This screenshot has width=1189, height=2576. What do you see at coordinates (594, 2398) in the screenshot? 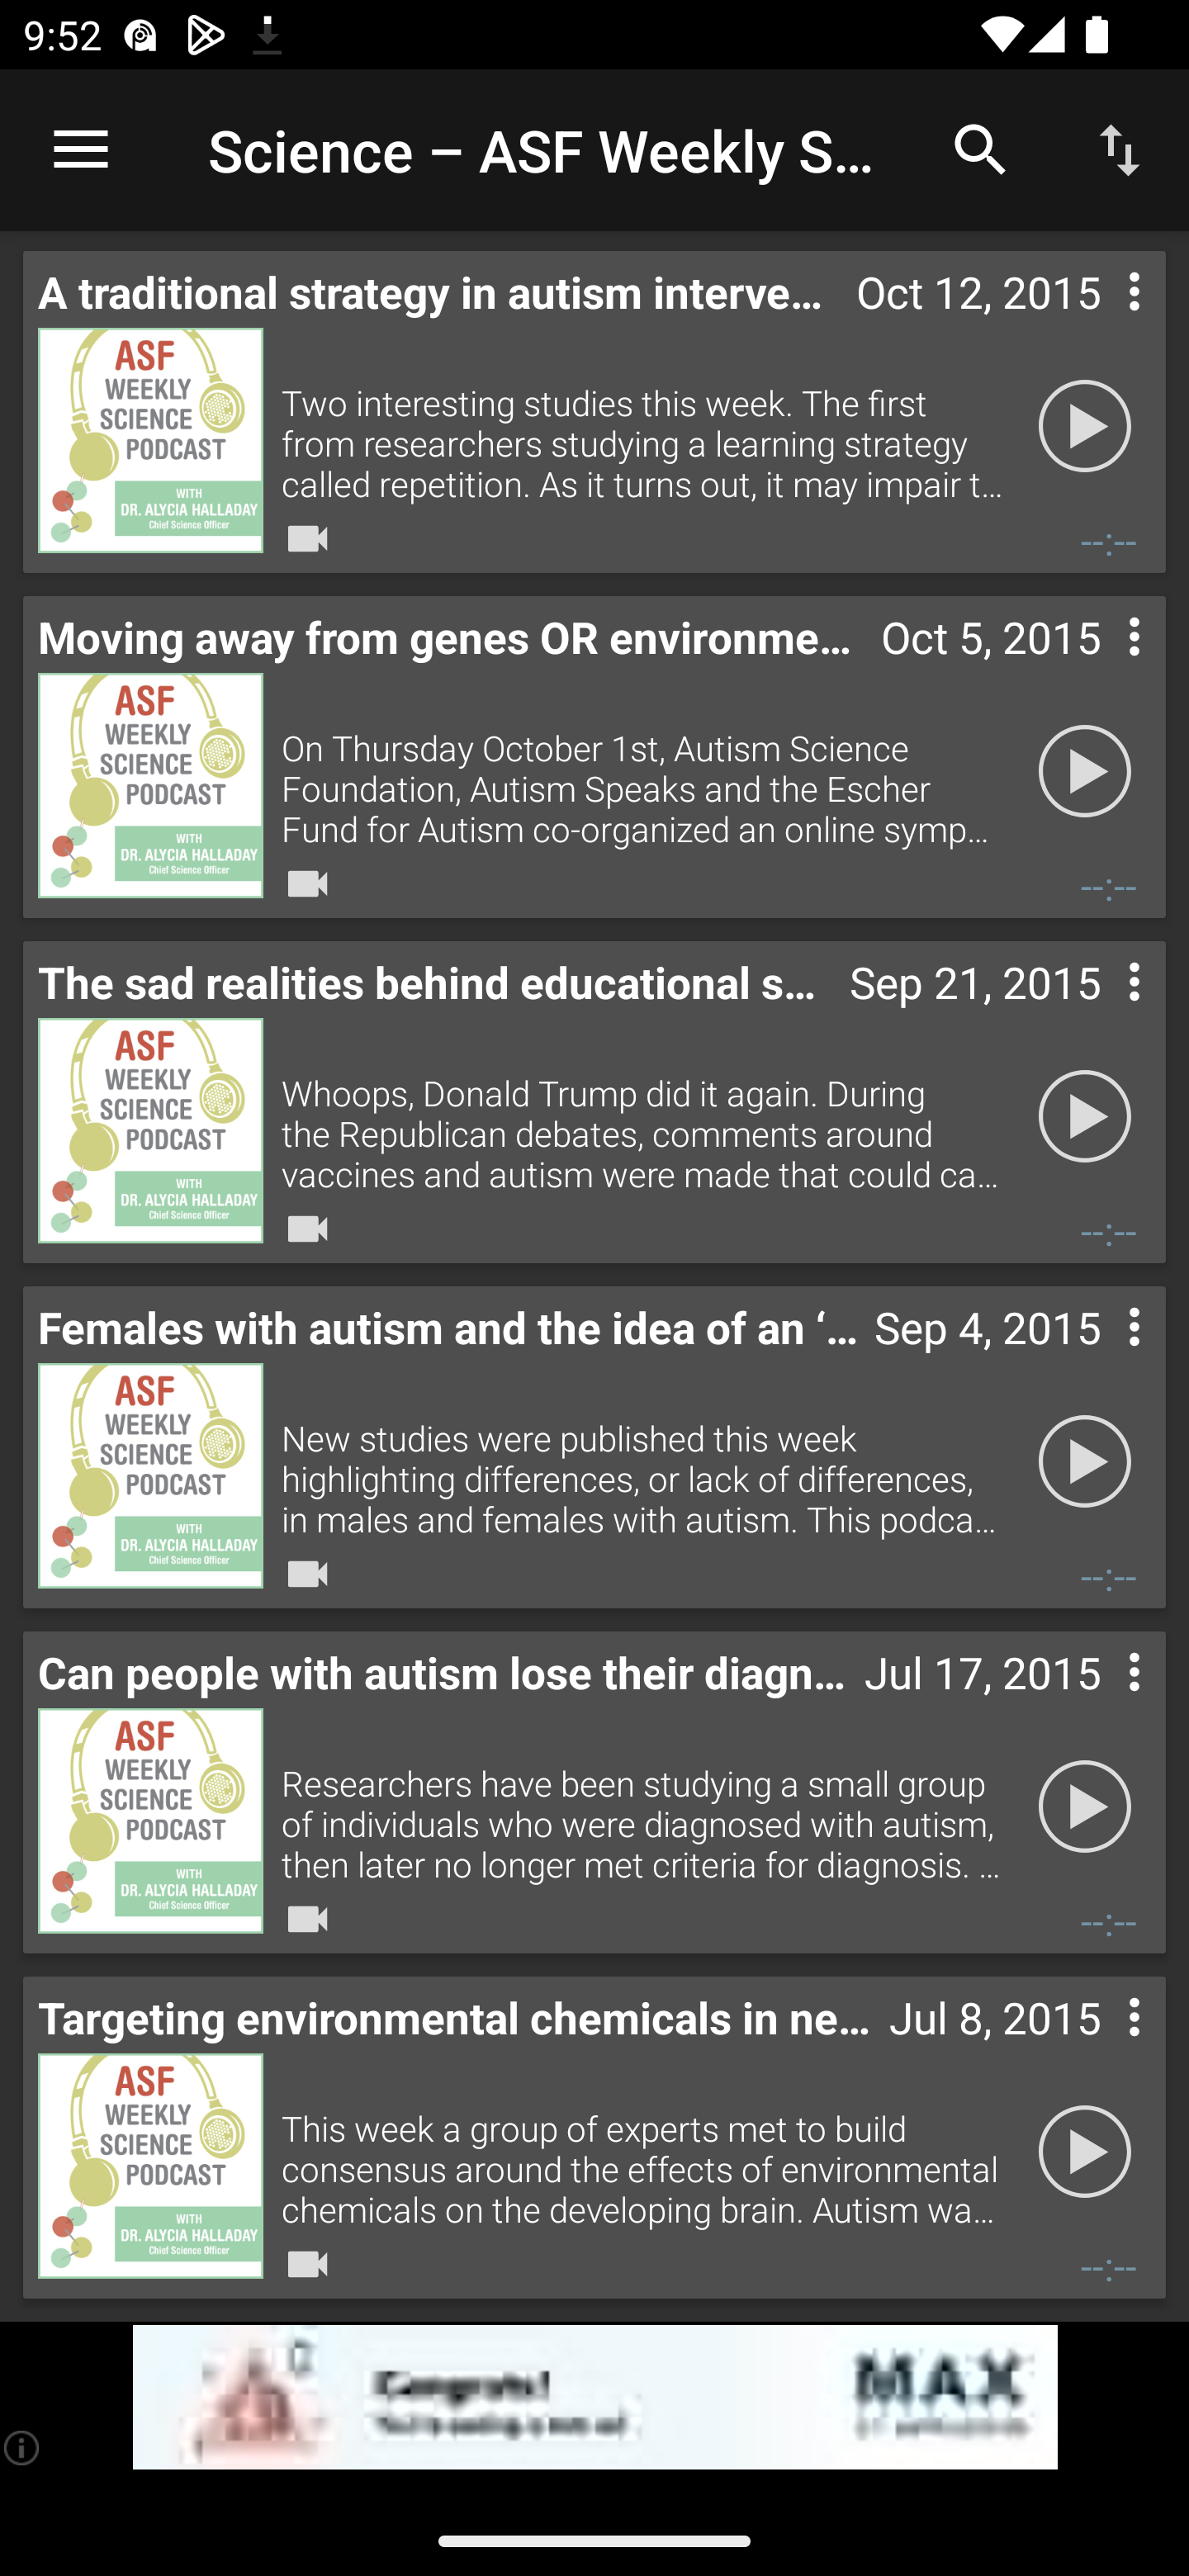
I see `app-monetization` at bounding box center [594, 2398].